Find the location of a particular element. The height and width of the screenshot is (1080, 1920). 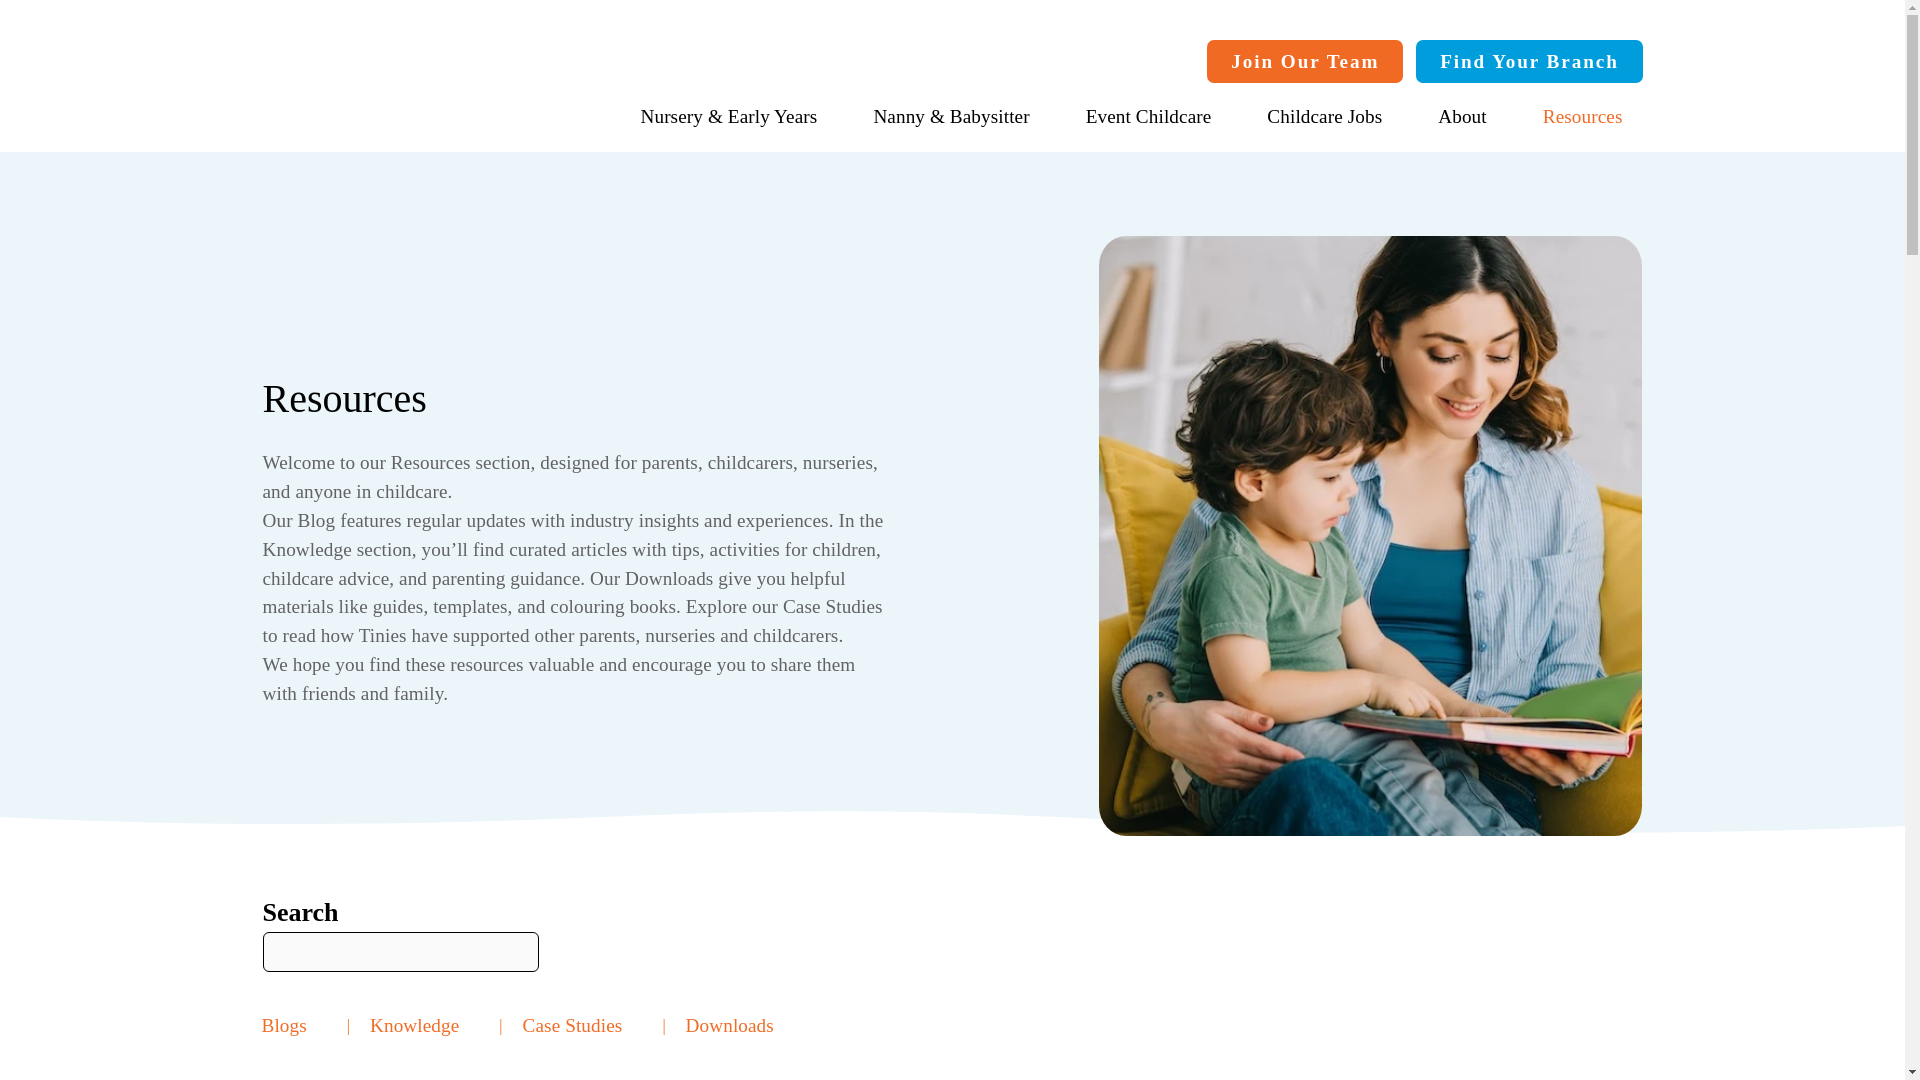

Resources is located at coordinates (1582, 116).